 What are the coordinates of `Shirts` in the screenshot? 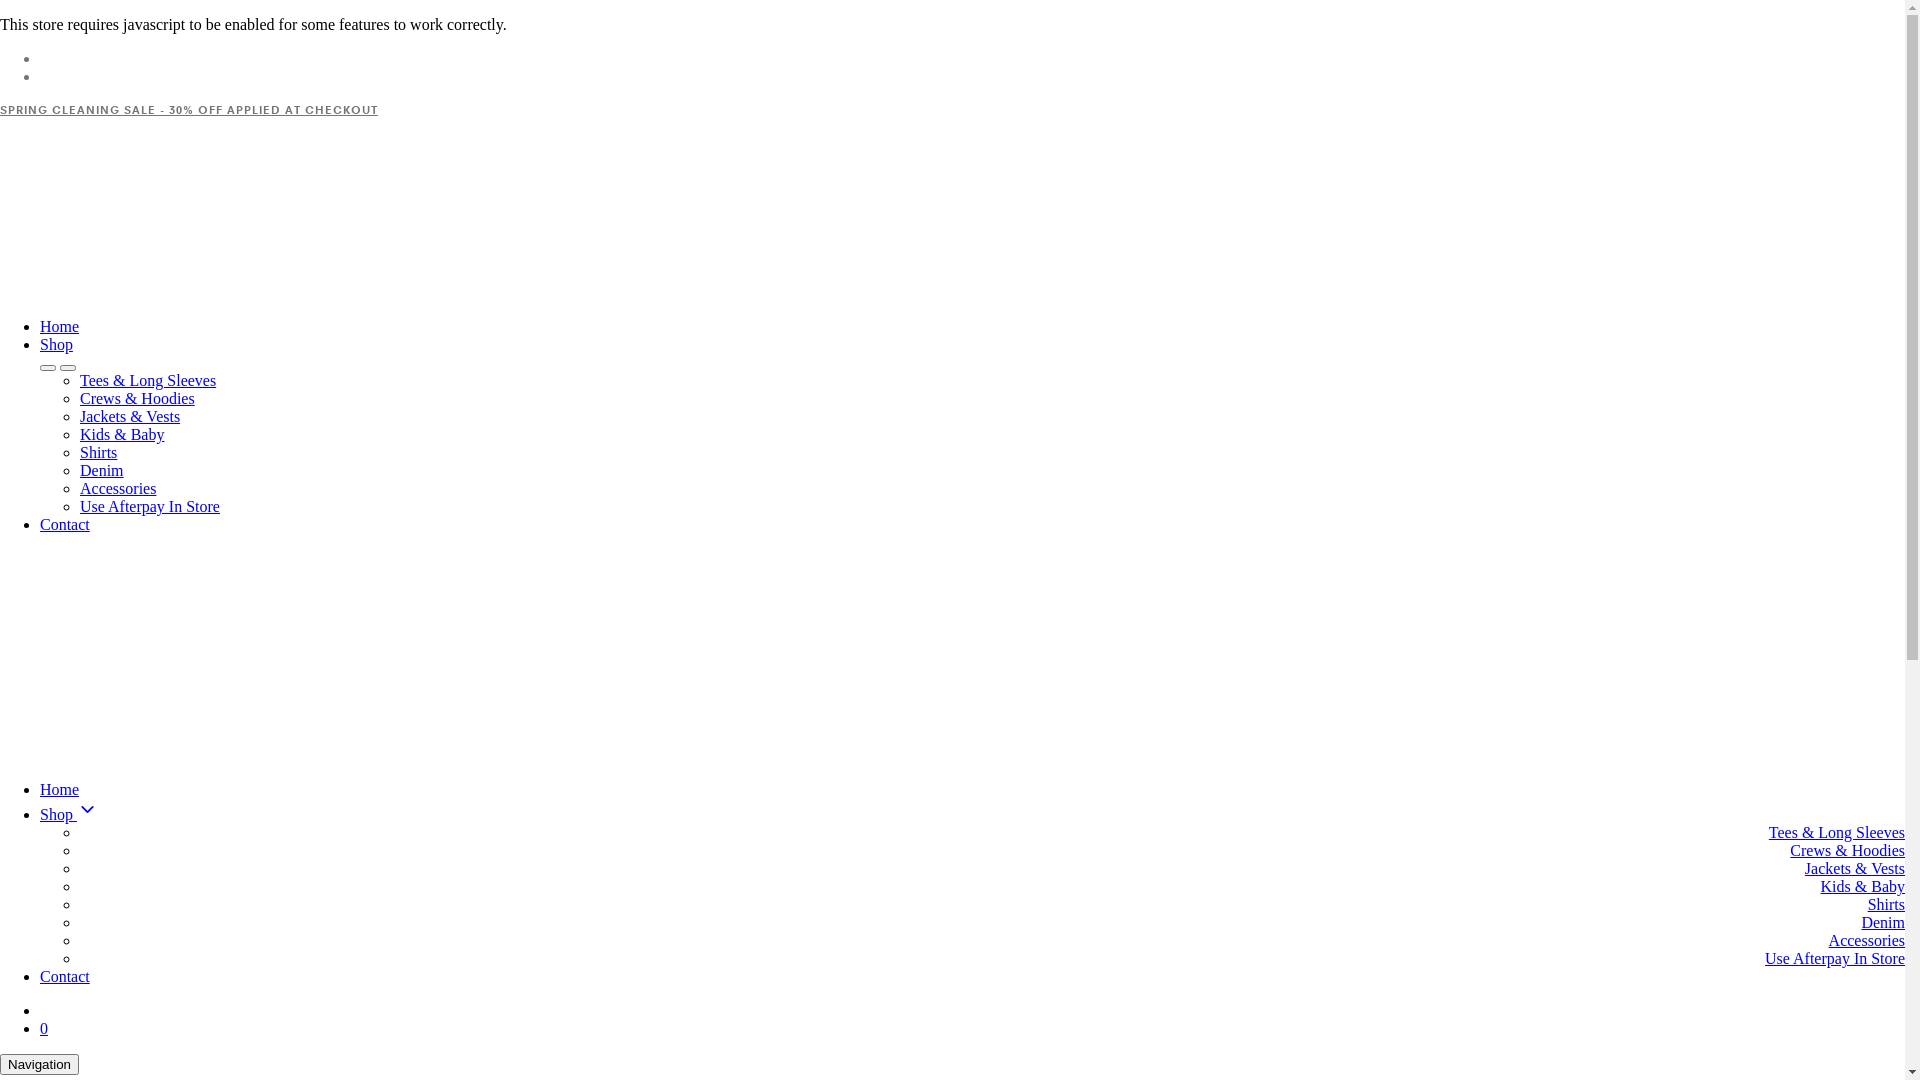 It's located at (98, 452).